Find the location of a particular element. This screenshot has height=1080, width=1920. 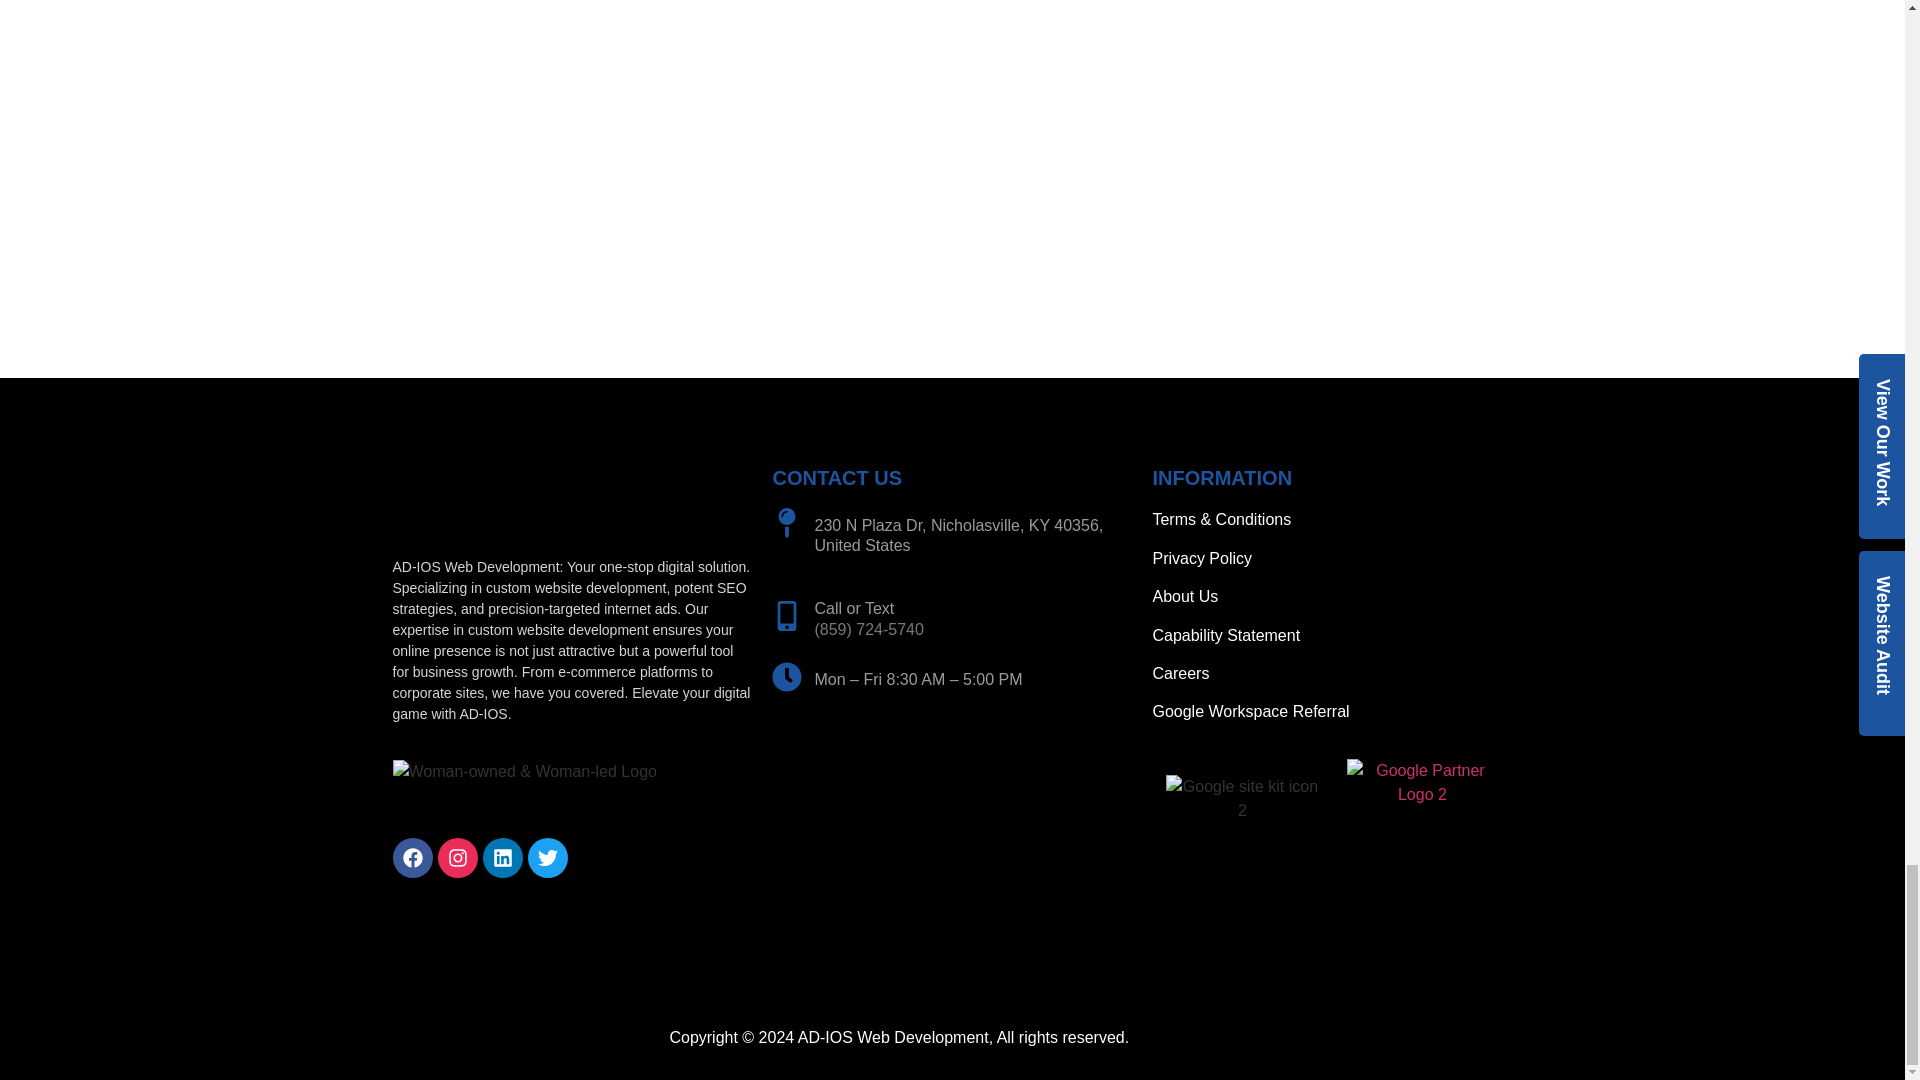

New-white-logo is located at coordinates (476, 502).